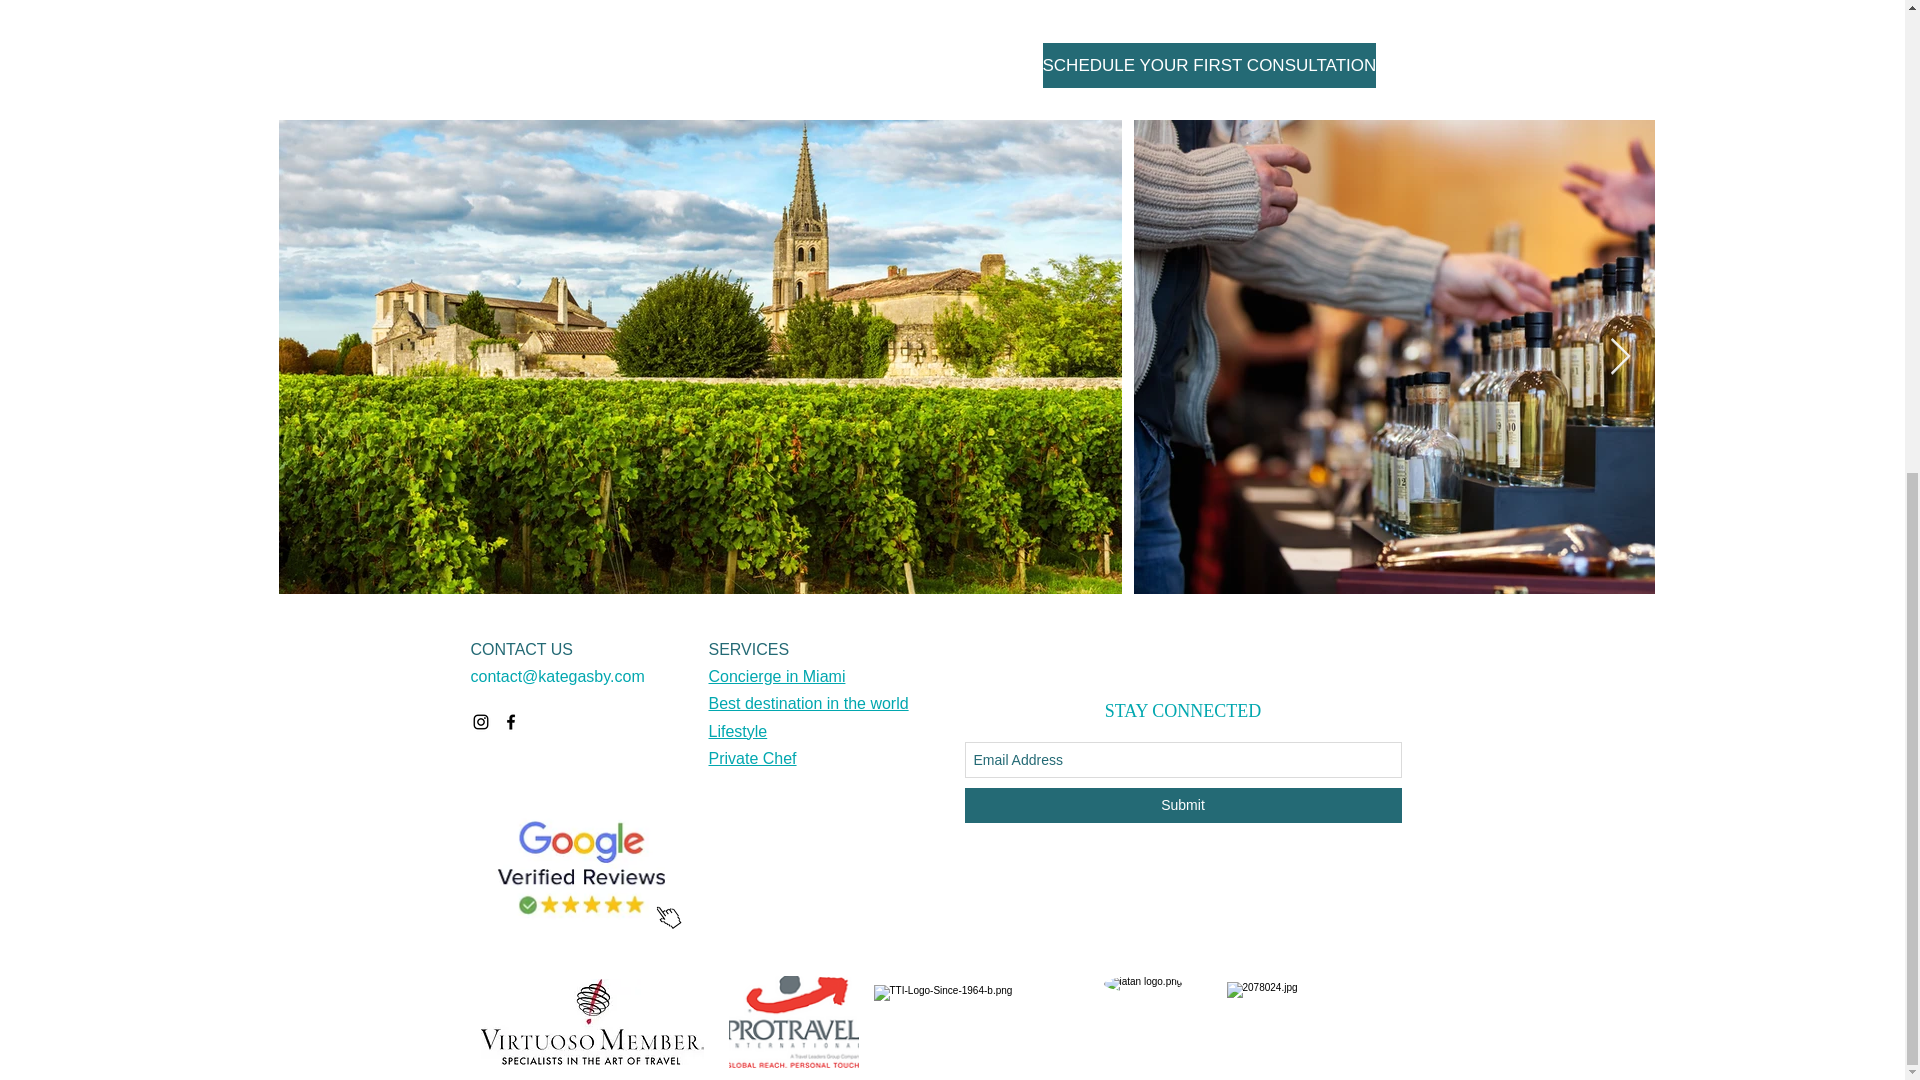 This screenshot has height=1080, width=1920. I want to click on Concierge in Miami, so click(776, 676).